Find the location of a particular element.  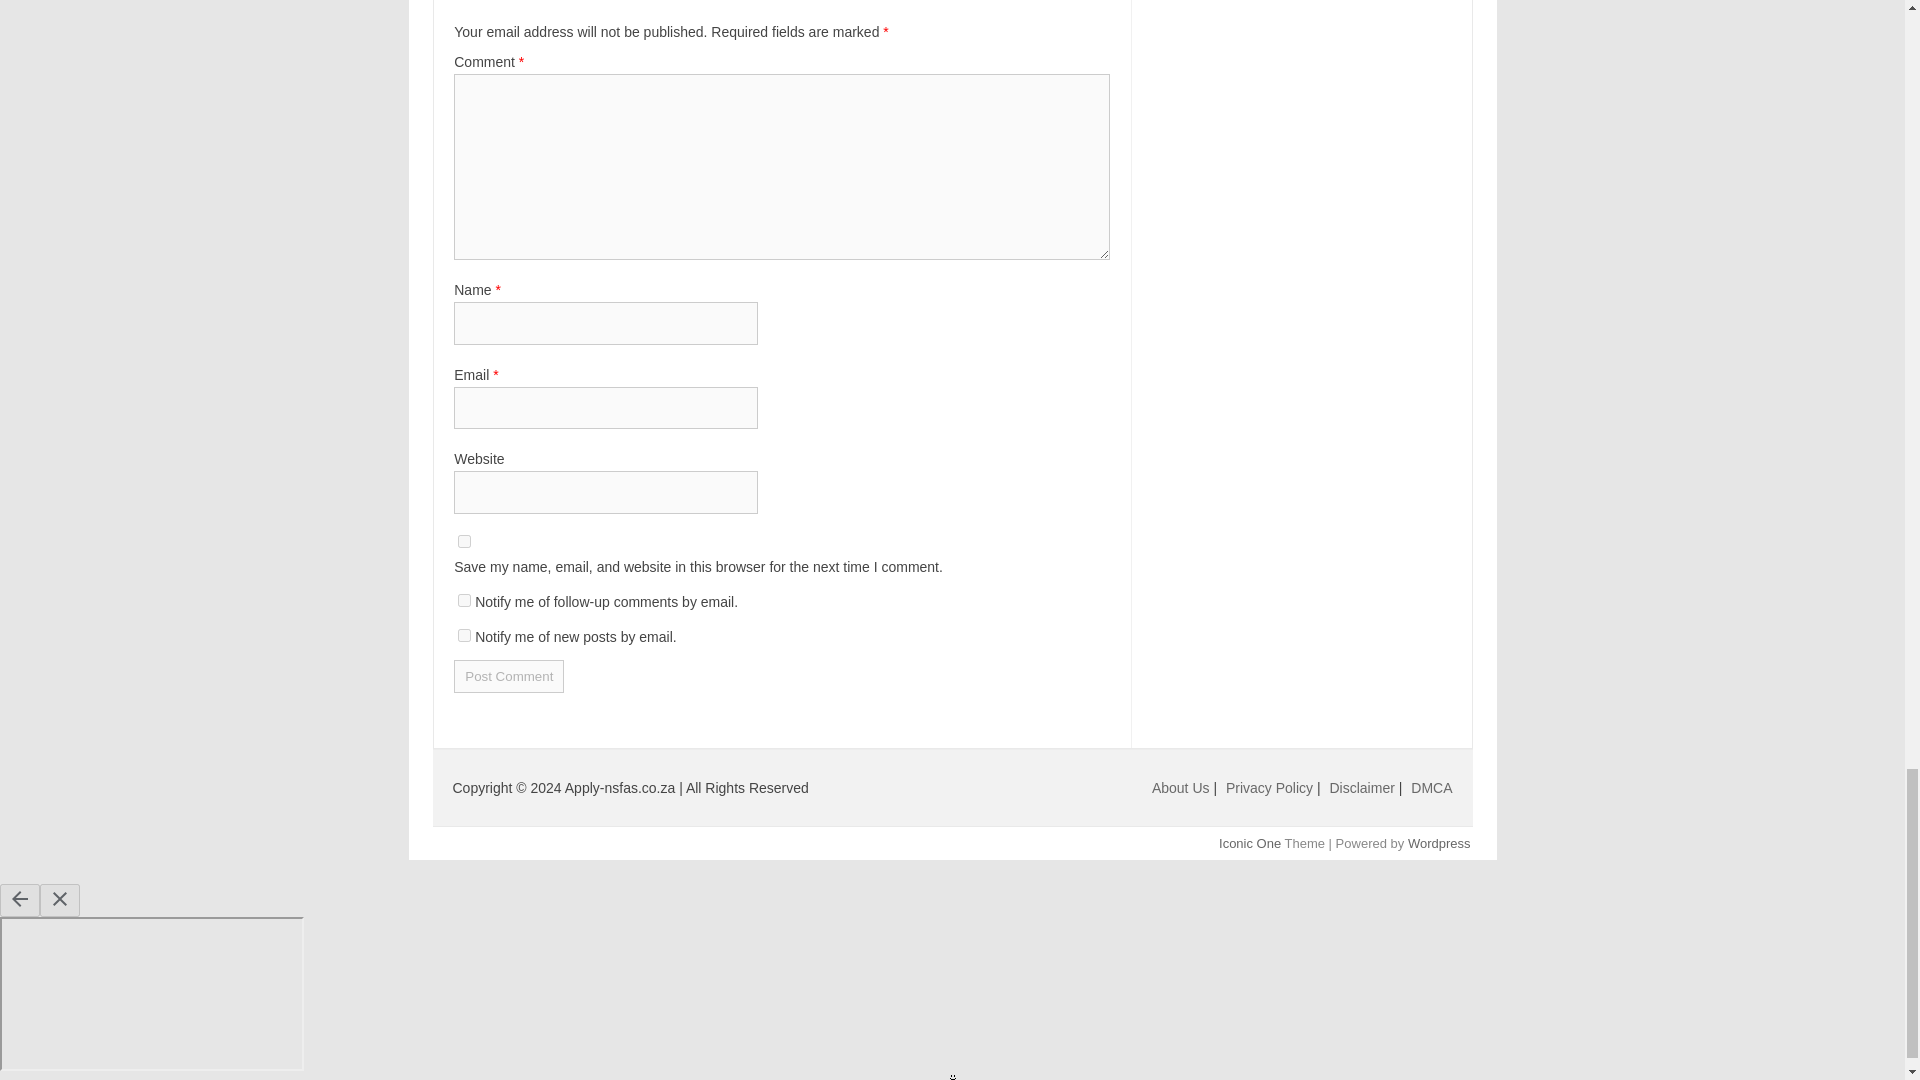

Post Comment is located at coordinates (508, 676).